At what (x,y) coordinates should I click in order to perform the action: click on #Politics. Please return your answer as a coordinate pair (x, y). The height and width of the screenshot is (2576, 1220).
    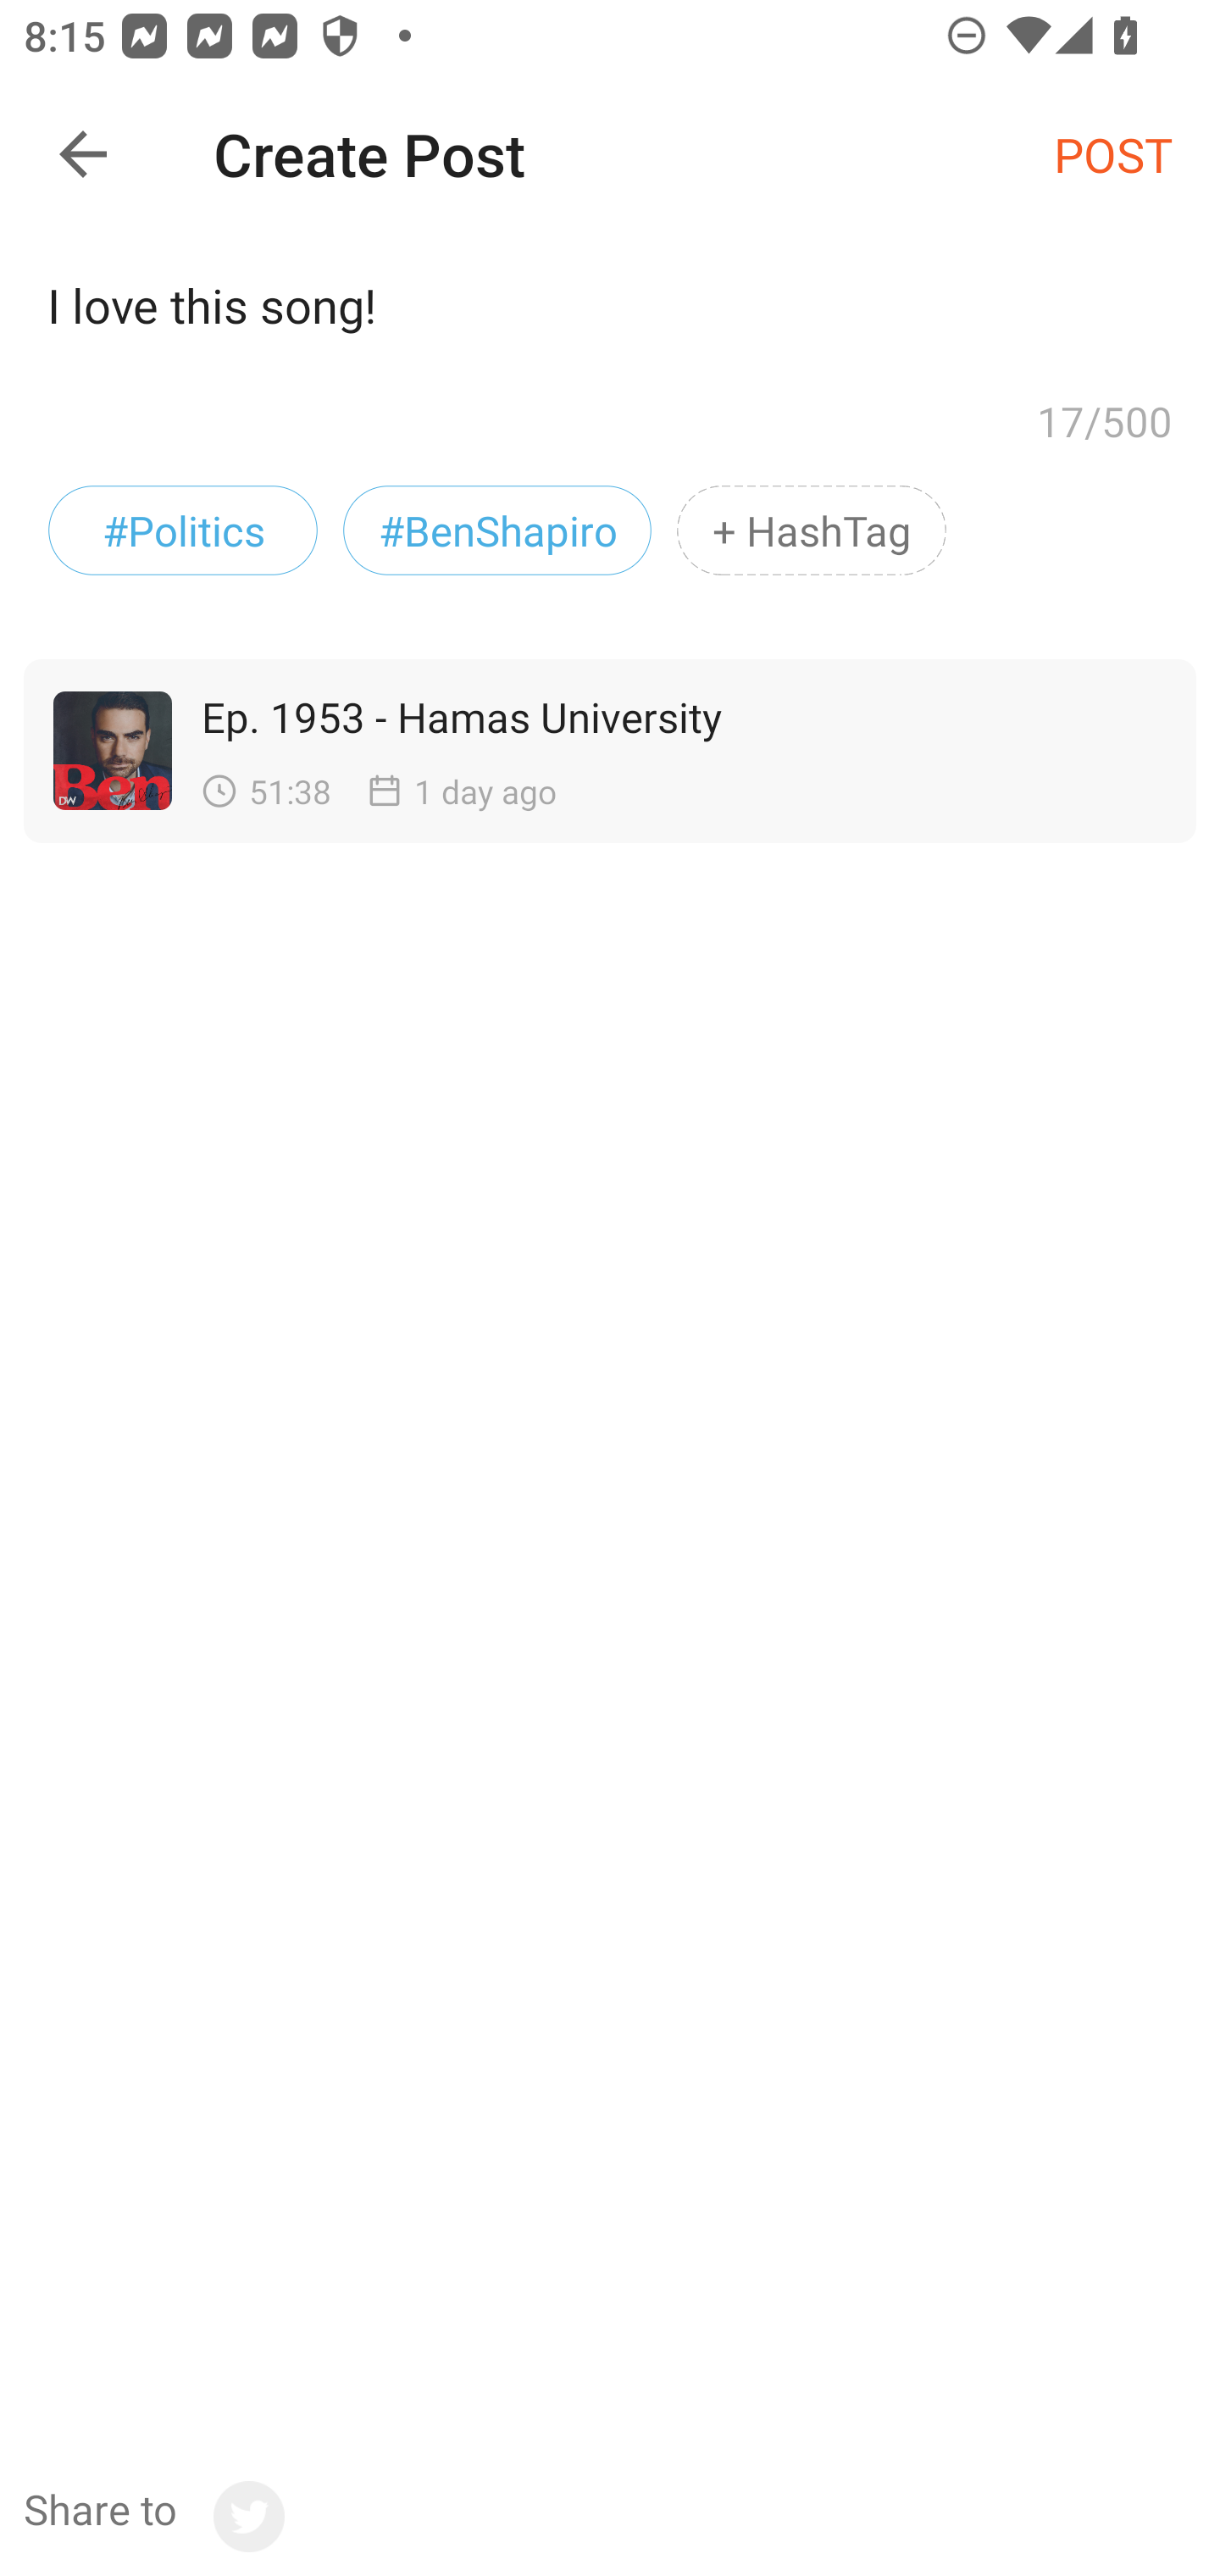
    Looking at the image, I should click on (183, 530).